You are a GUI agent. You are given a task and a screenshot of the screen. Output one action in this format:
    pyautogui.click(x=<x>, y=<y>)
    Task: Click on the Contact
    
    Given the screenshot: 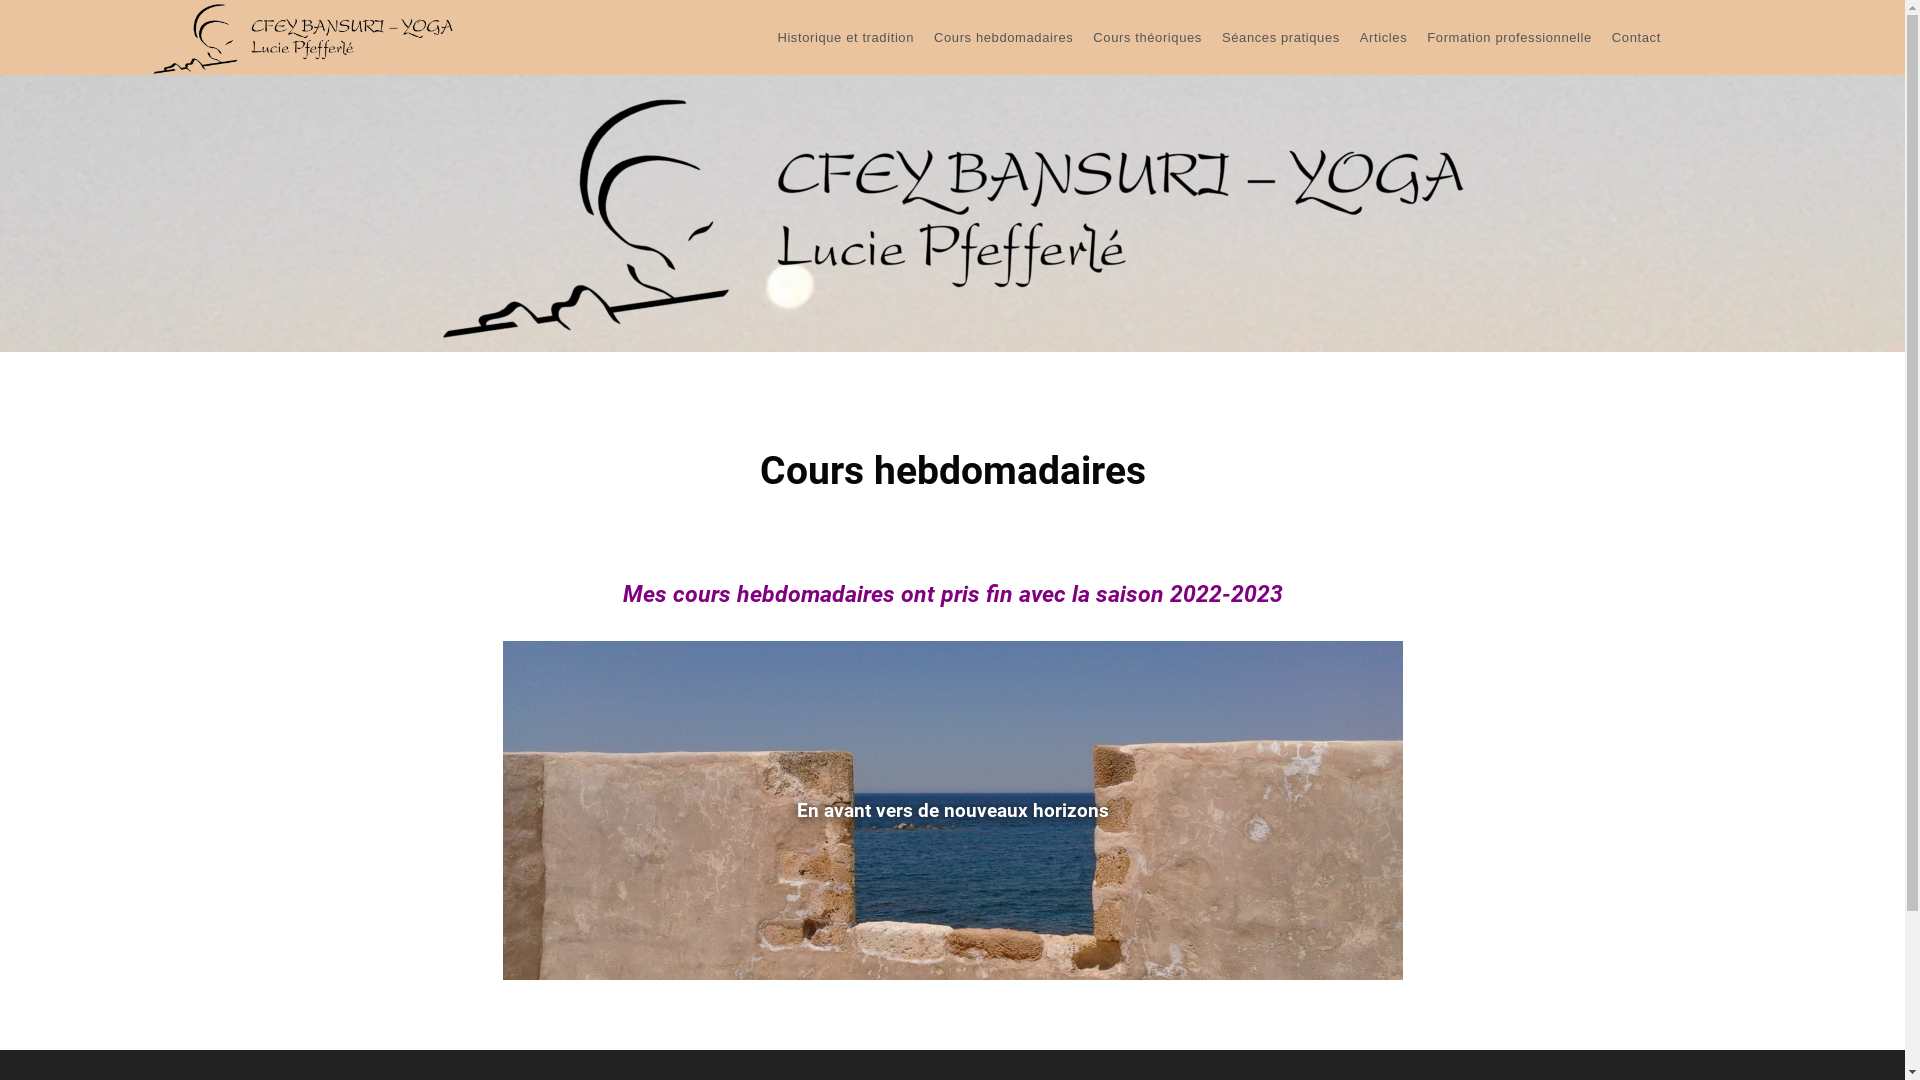 What is the action you would take?
    pyautogui.click(x=1636, y=38)
    